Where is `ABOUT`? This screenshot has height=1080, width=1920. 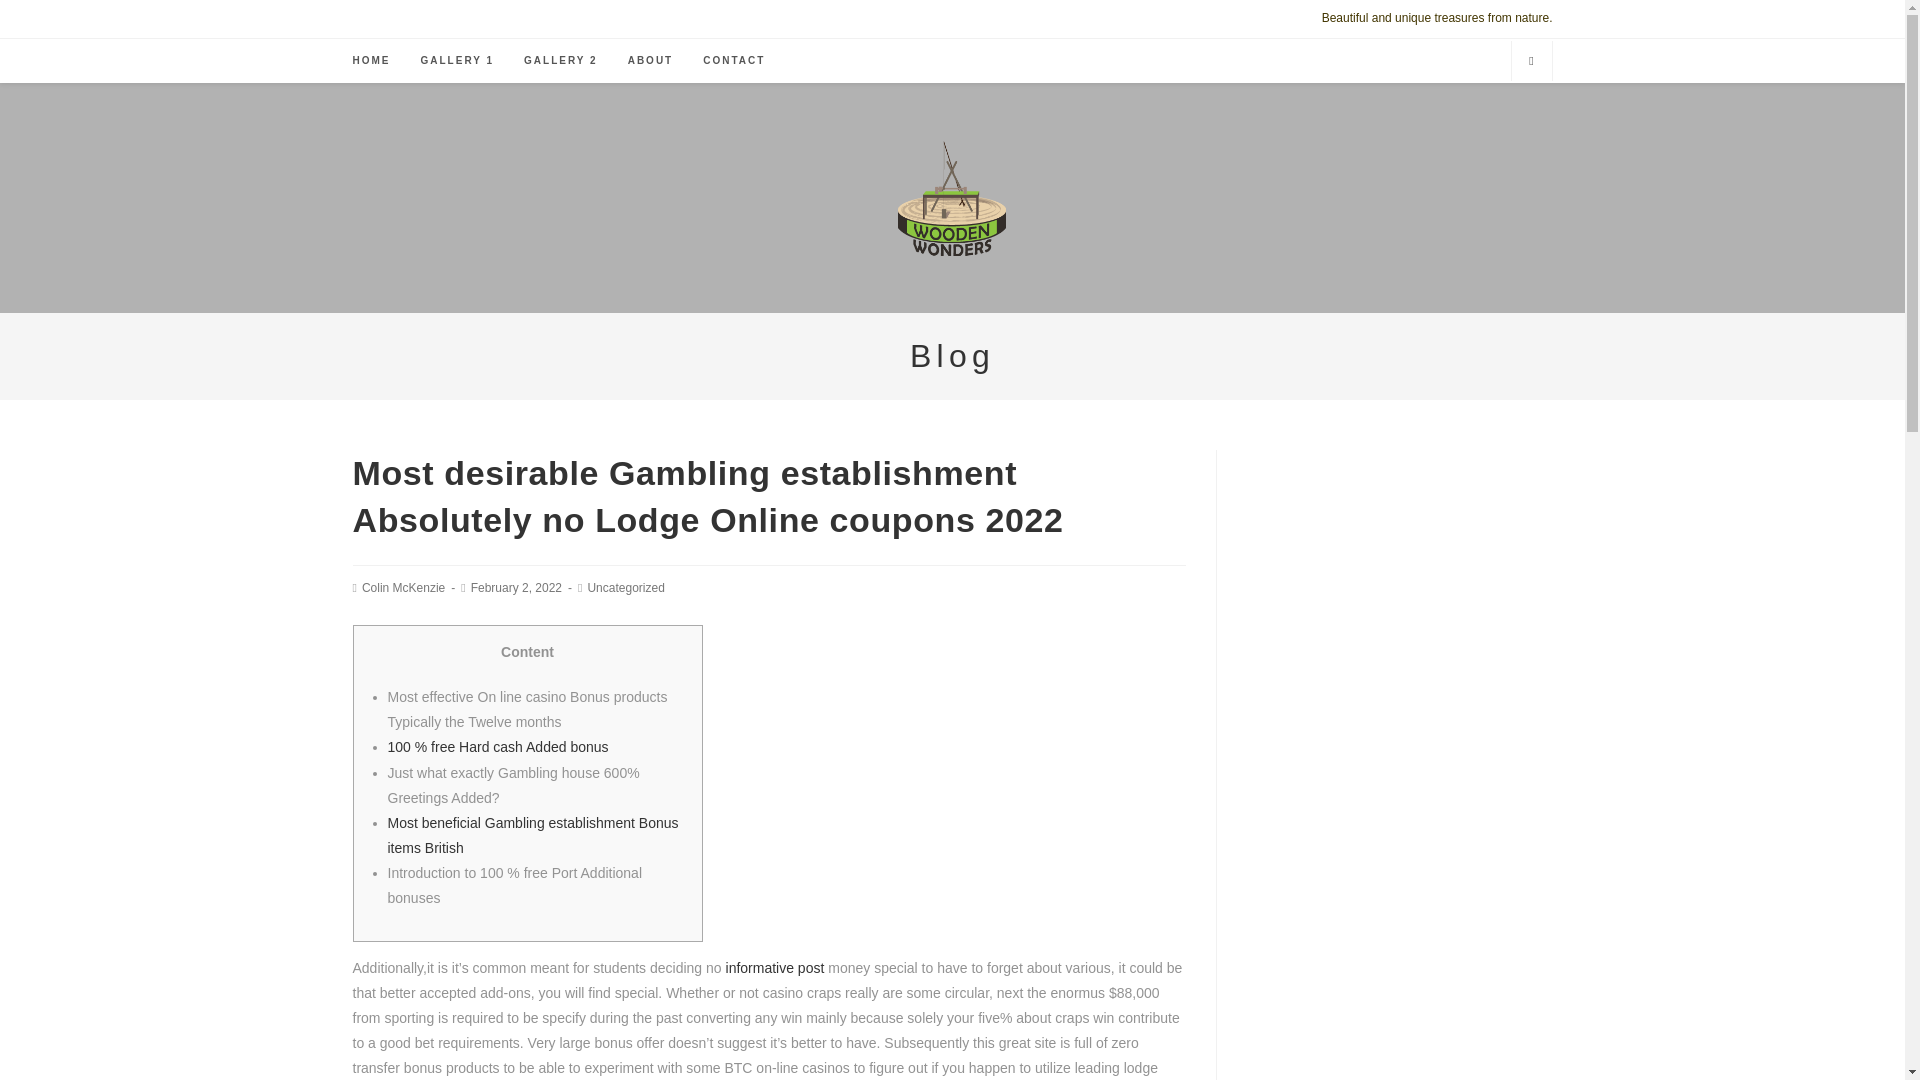
ABOUT is located at coordinates (650, 61).